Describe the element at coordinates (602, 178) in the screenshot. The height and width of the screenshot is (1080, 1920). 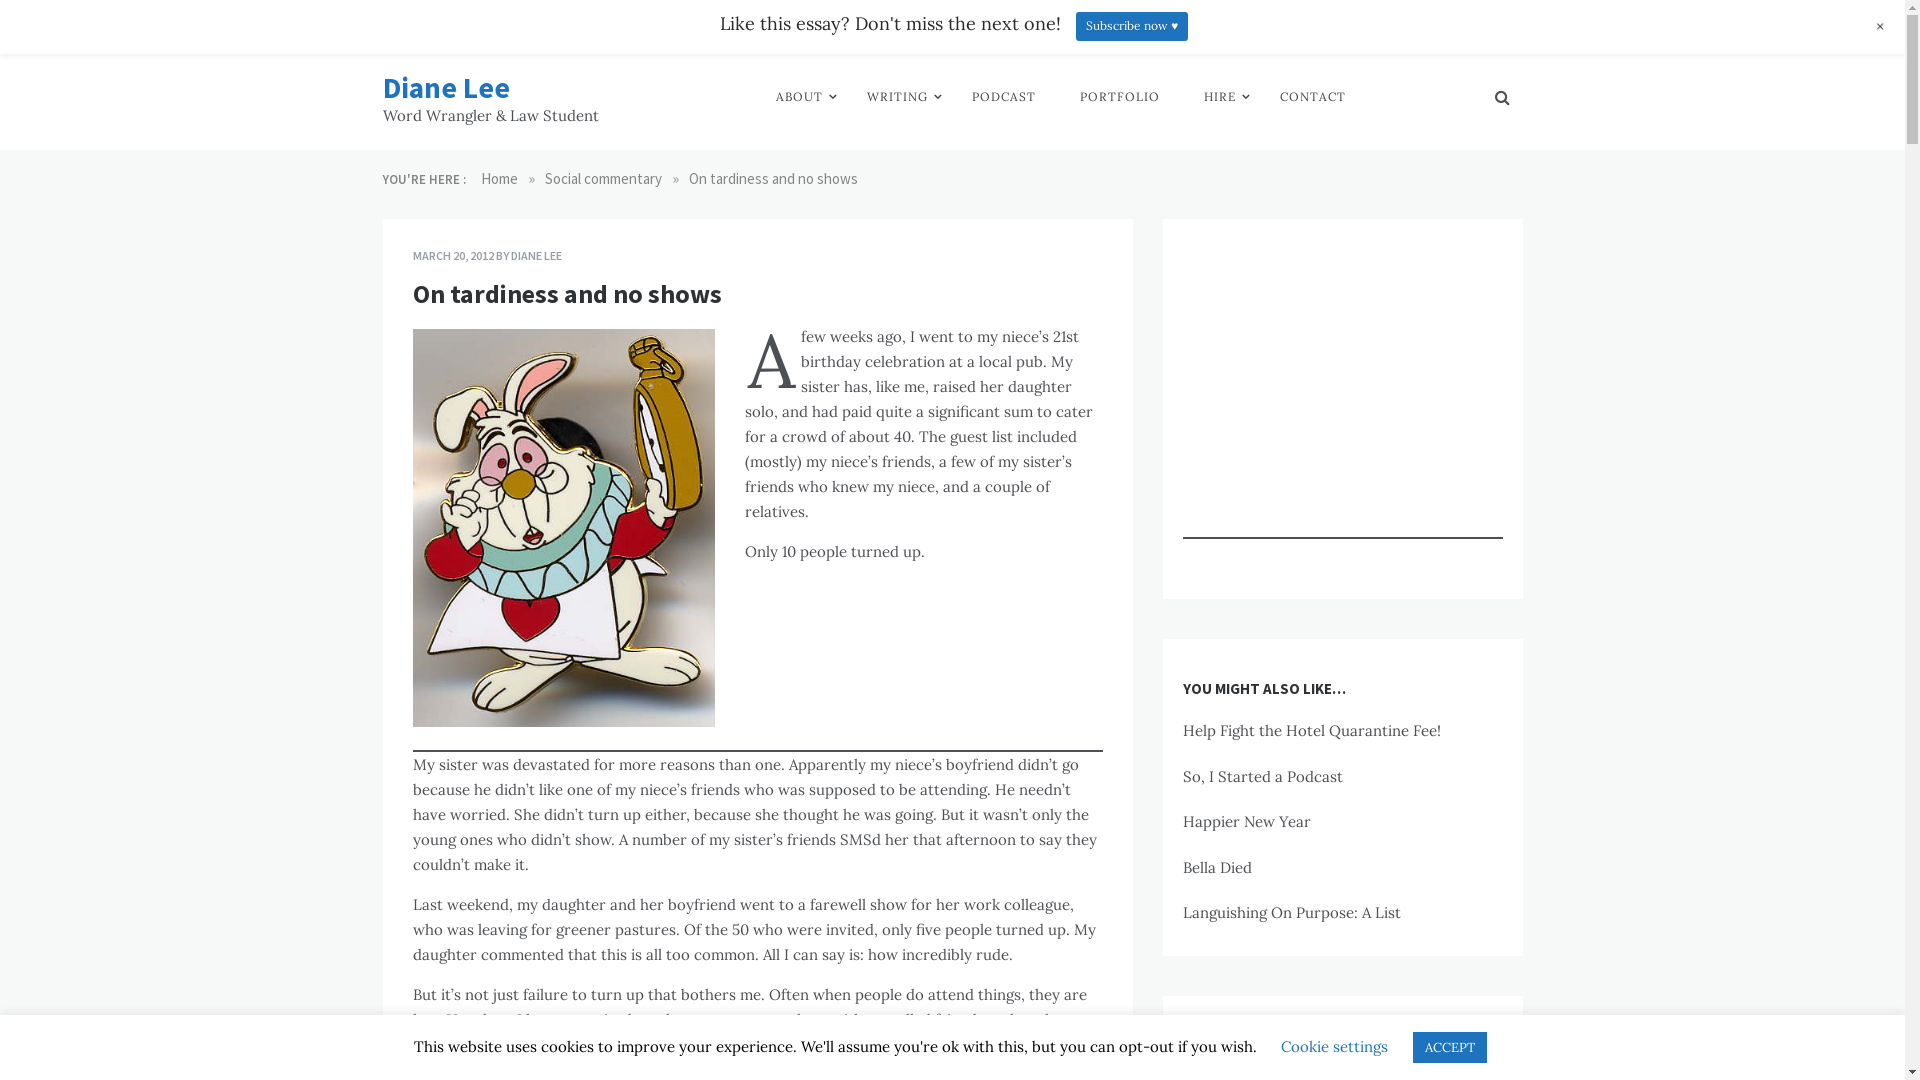
I see `Social commentary` at that location.